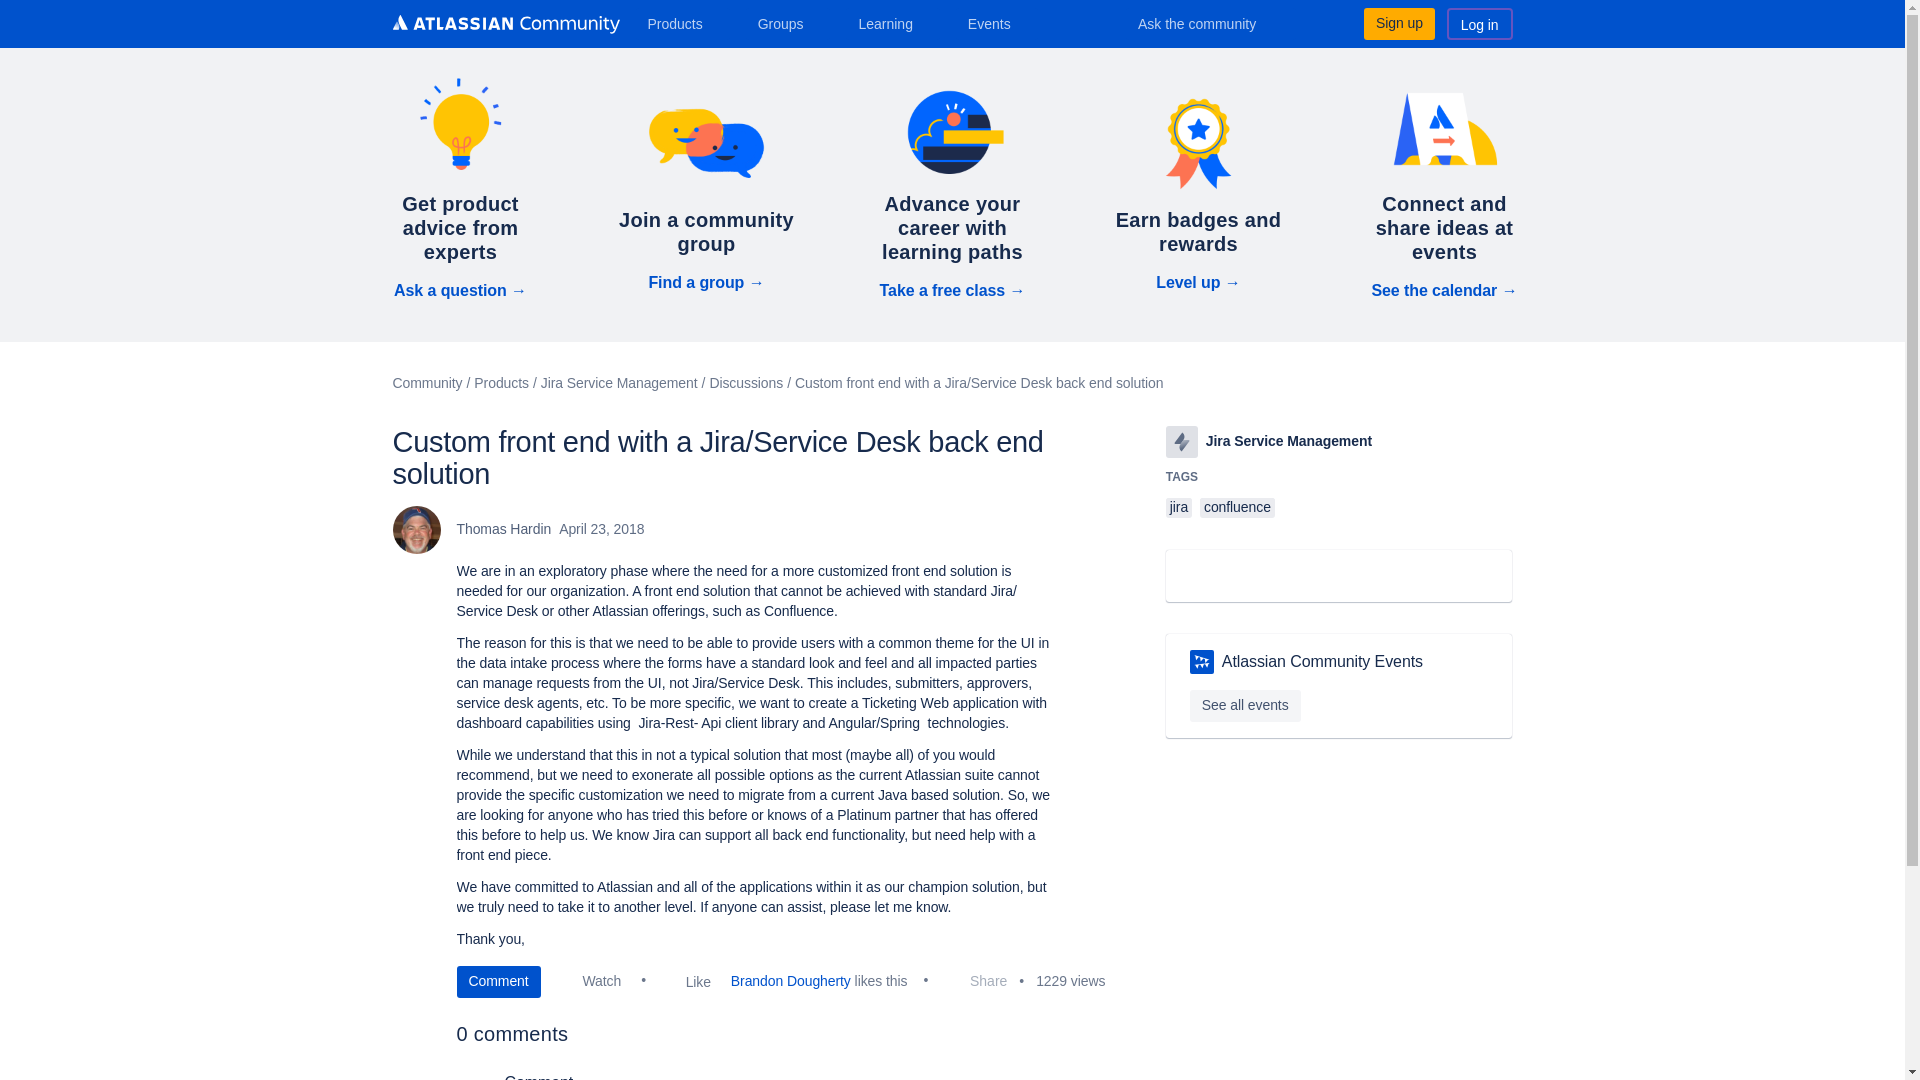 The height and width of the screenshot is (1080, 1920). Describe the element at coordinates (682, 23) in the screenshot. I see `Products` at that location.